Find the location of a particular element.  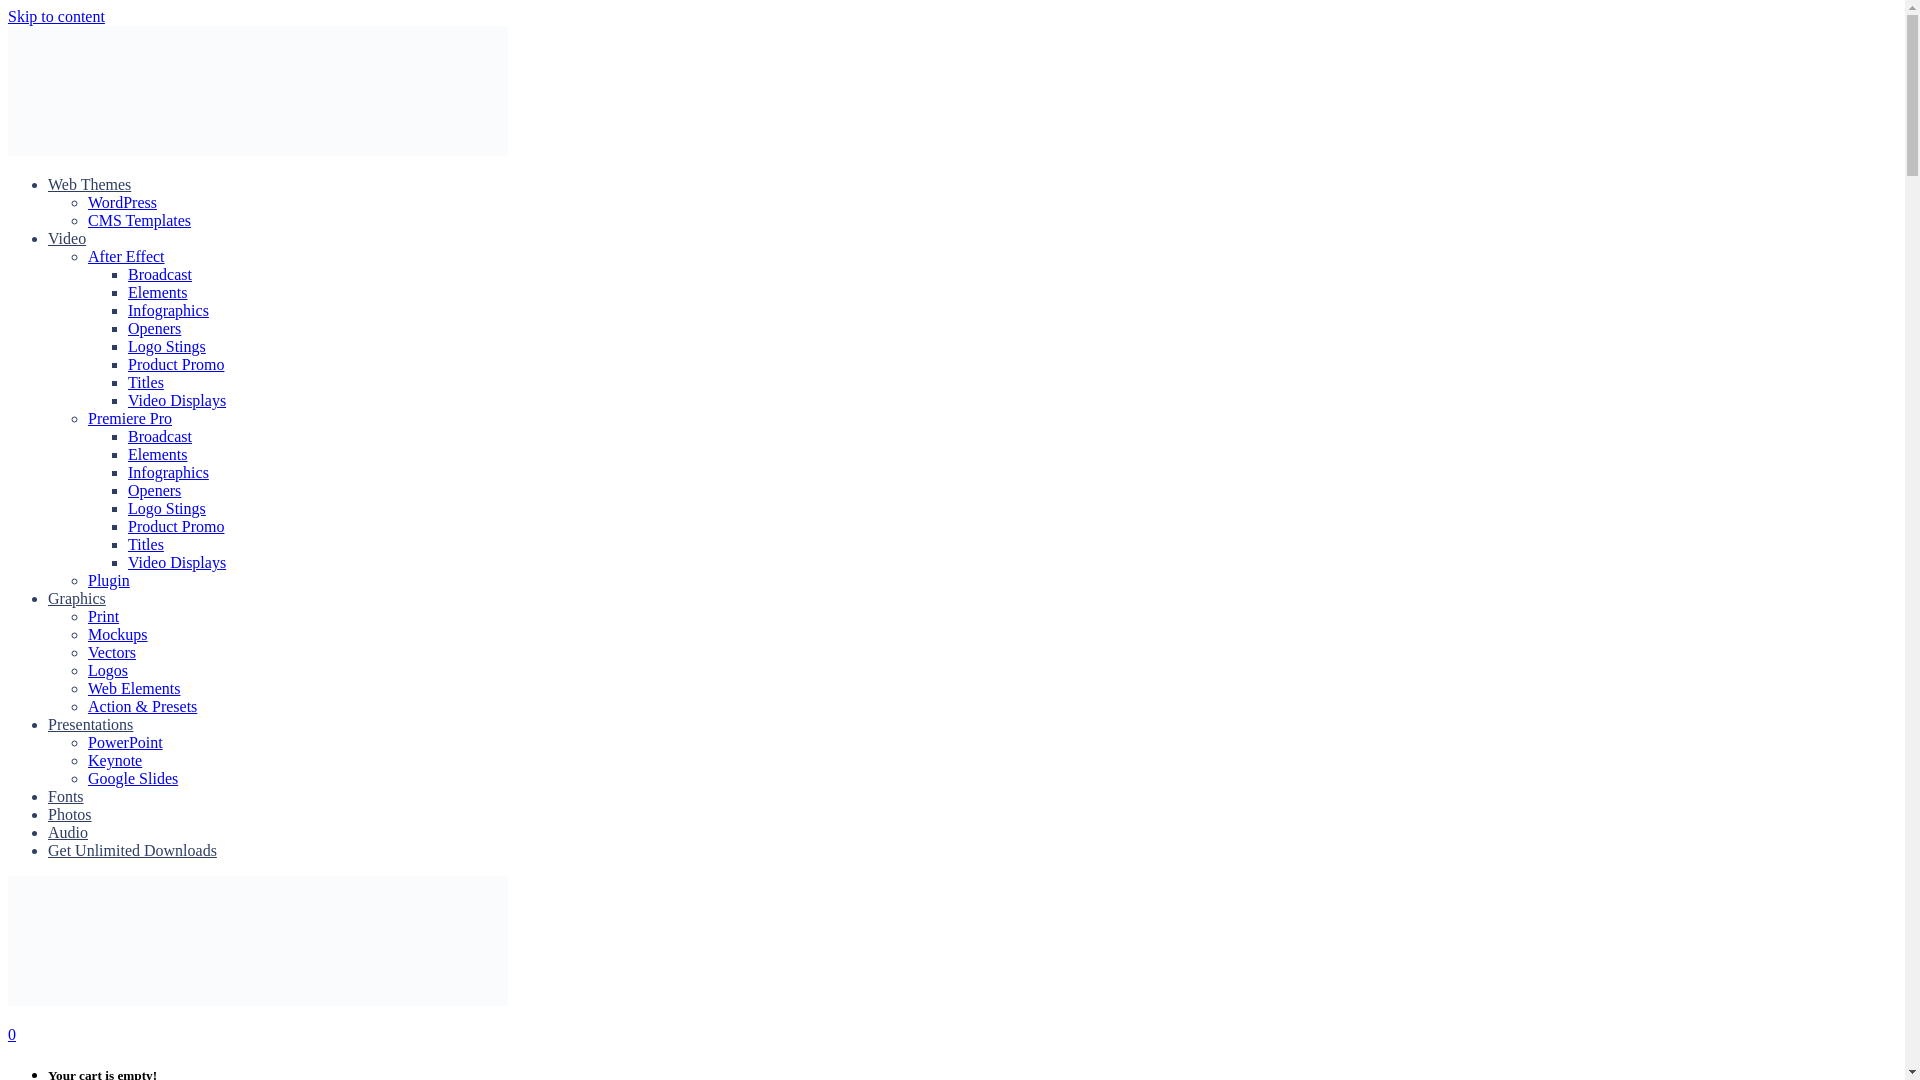

PowerPoint is located at coordinates (126, 742).